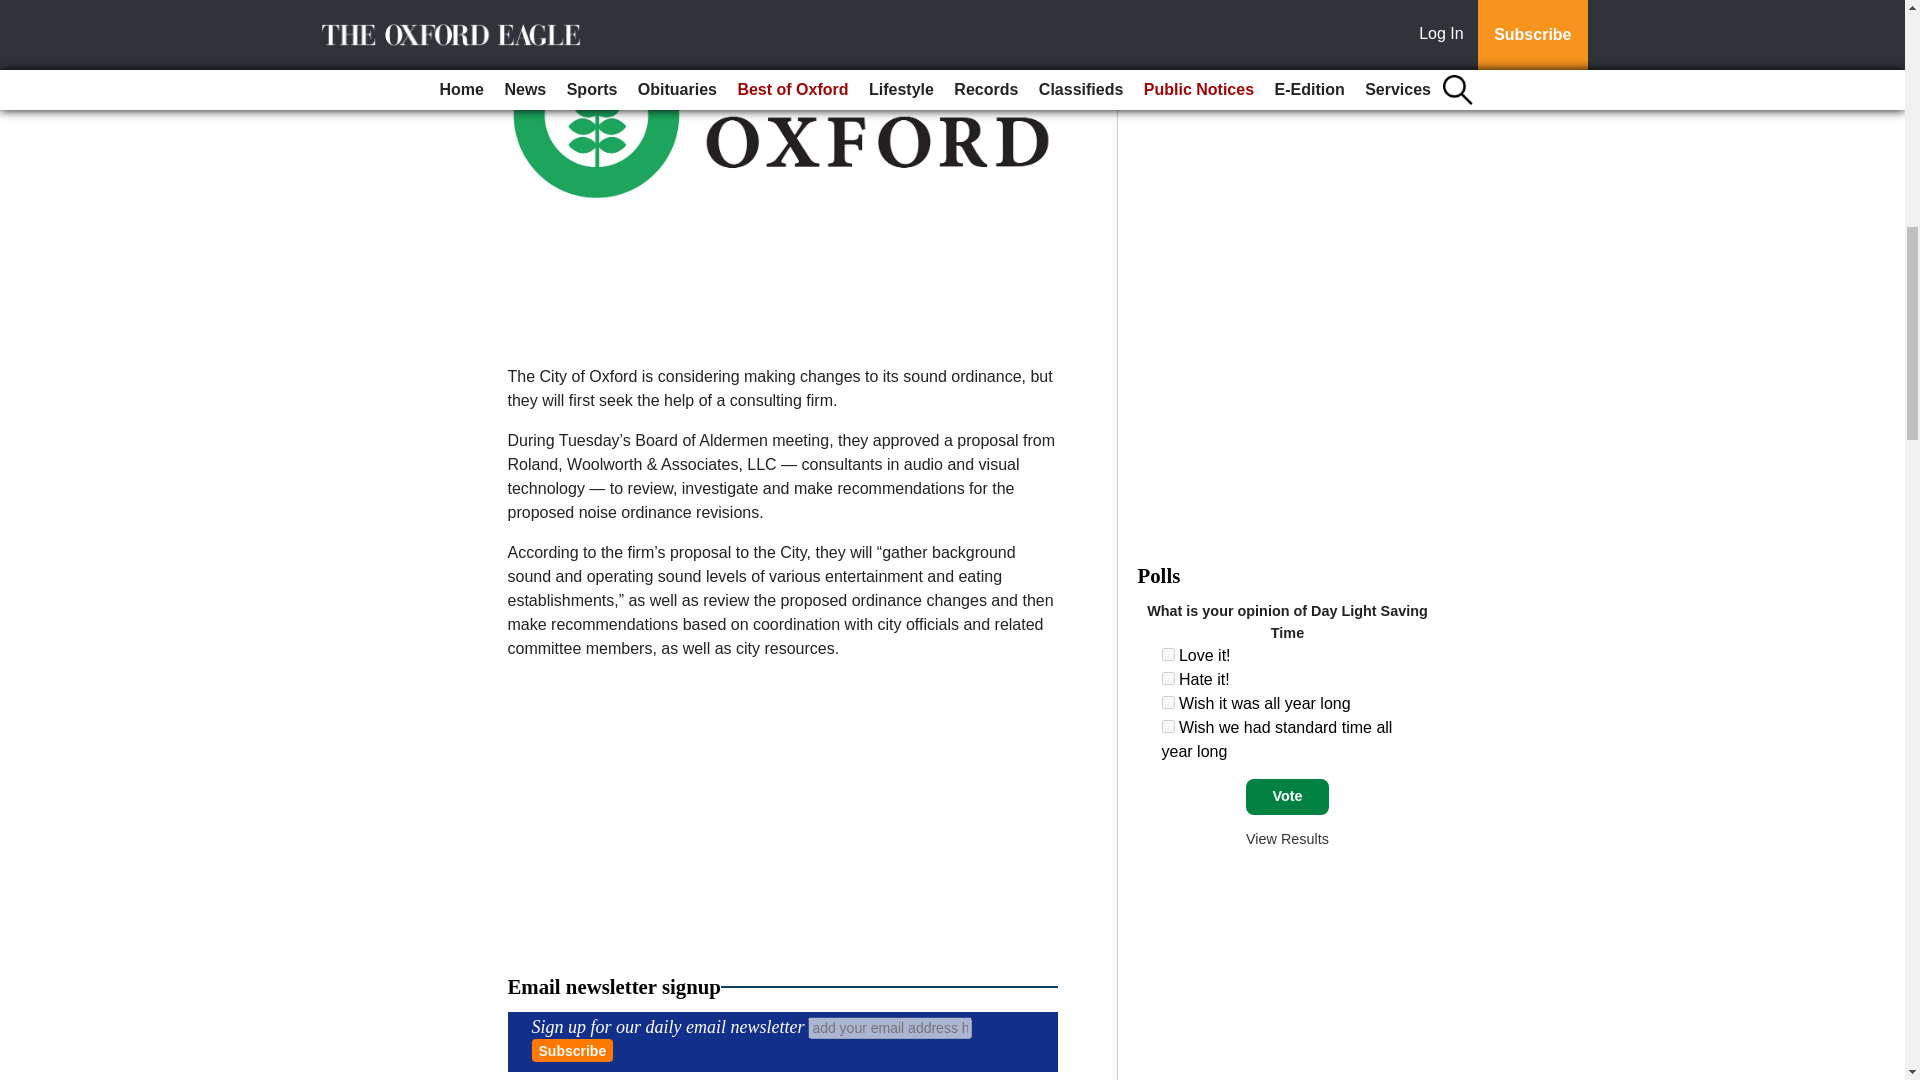  Describe the element at coordinates (1168, 678) in the screenshot. I see `161` at that location.